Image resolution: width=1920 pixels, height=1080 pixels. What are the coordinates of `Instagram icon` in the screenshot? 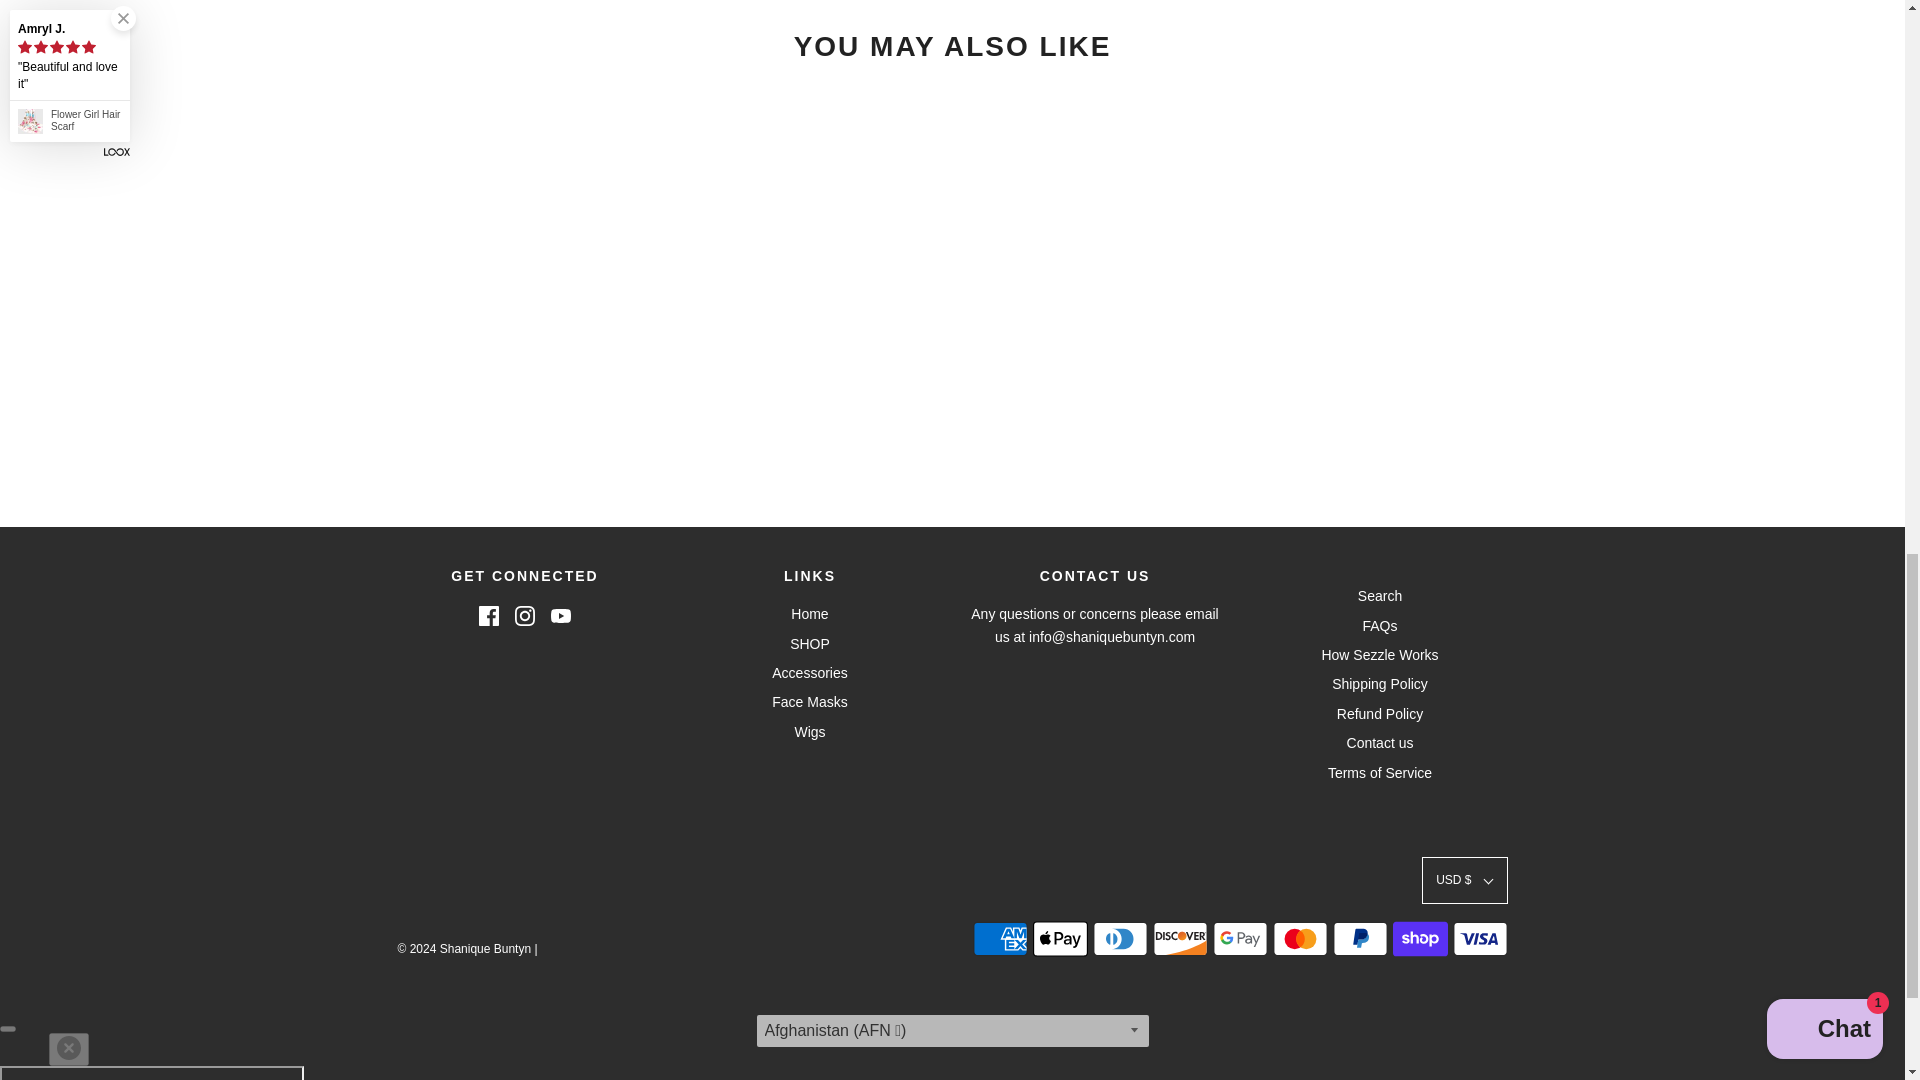 It's located at (524, 616).